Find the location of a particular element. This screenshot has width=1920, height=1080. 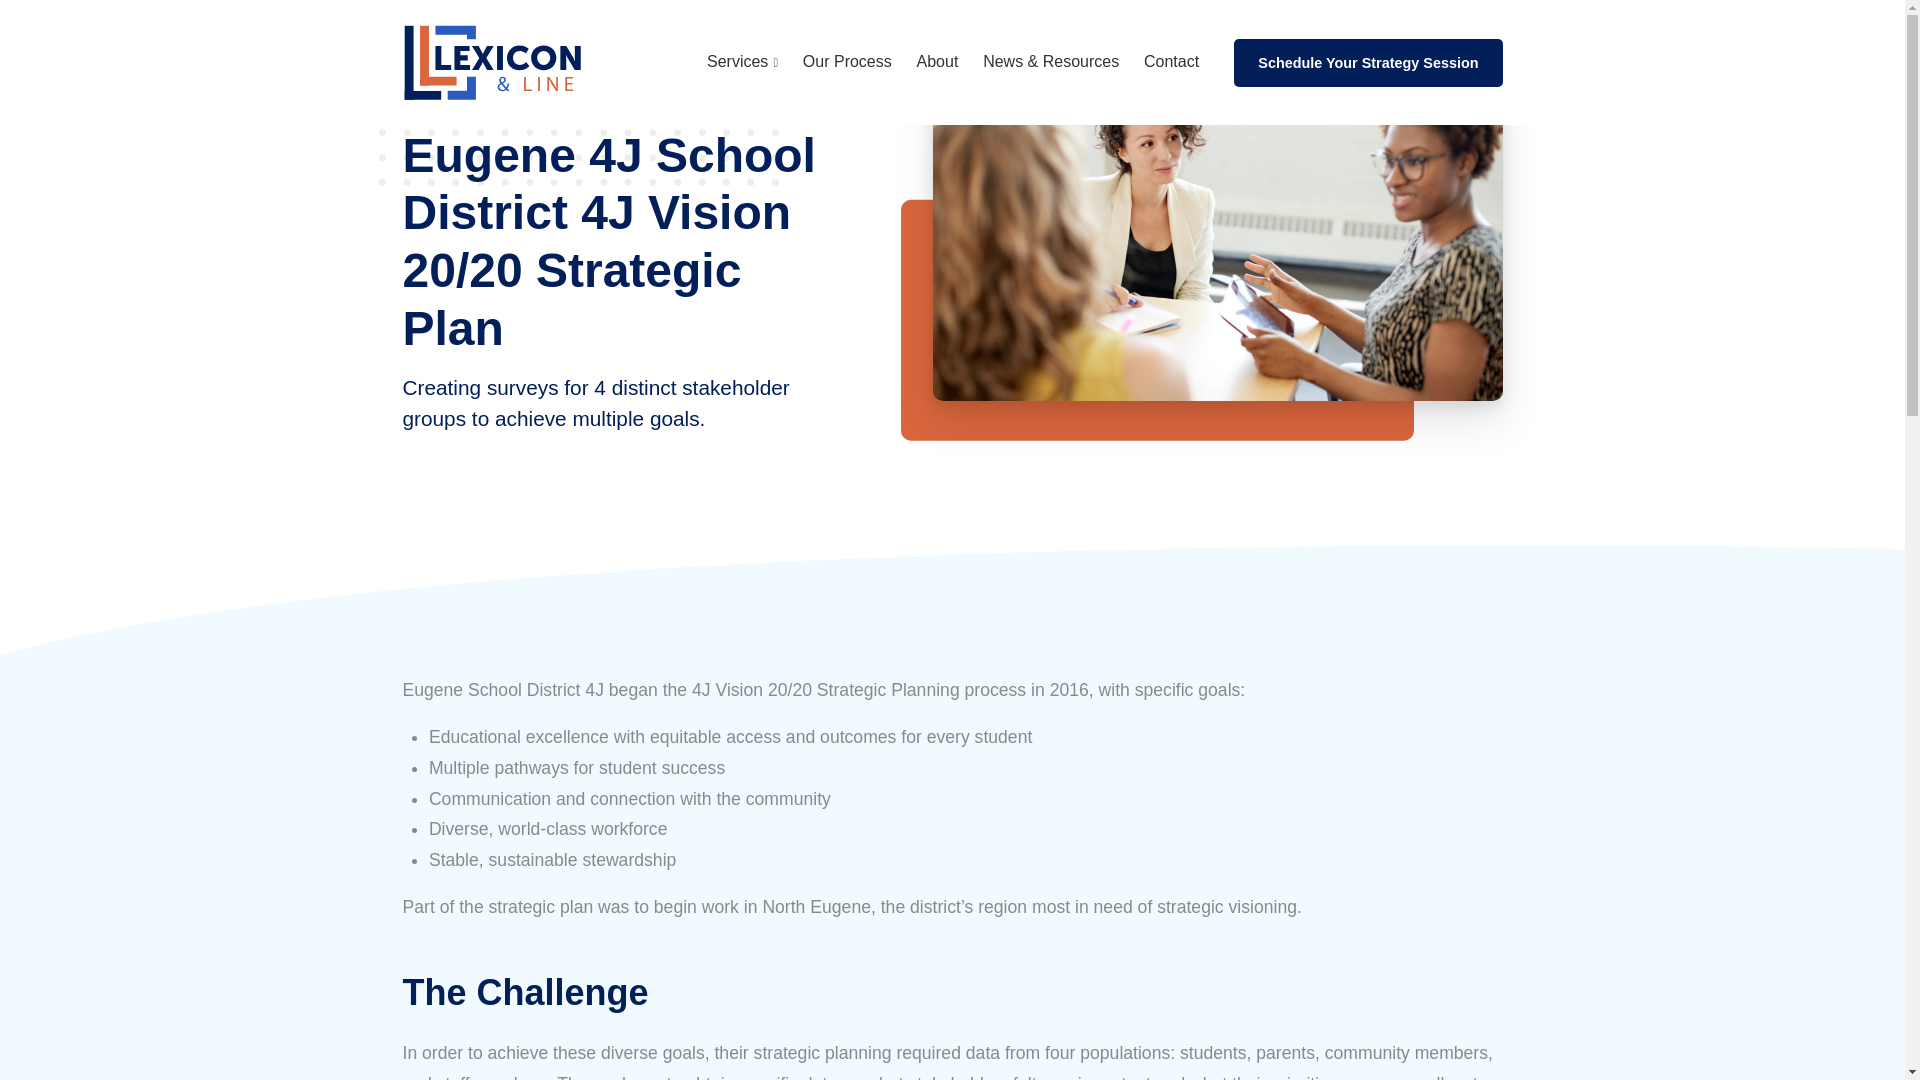

Our Process is located at coordinates (847, 63).